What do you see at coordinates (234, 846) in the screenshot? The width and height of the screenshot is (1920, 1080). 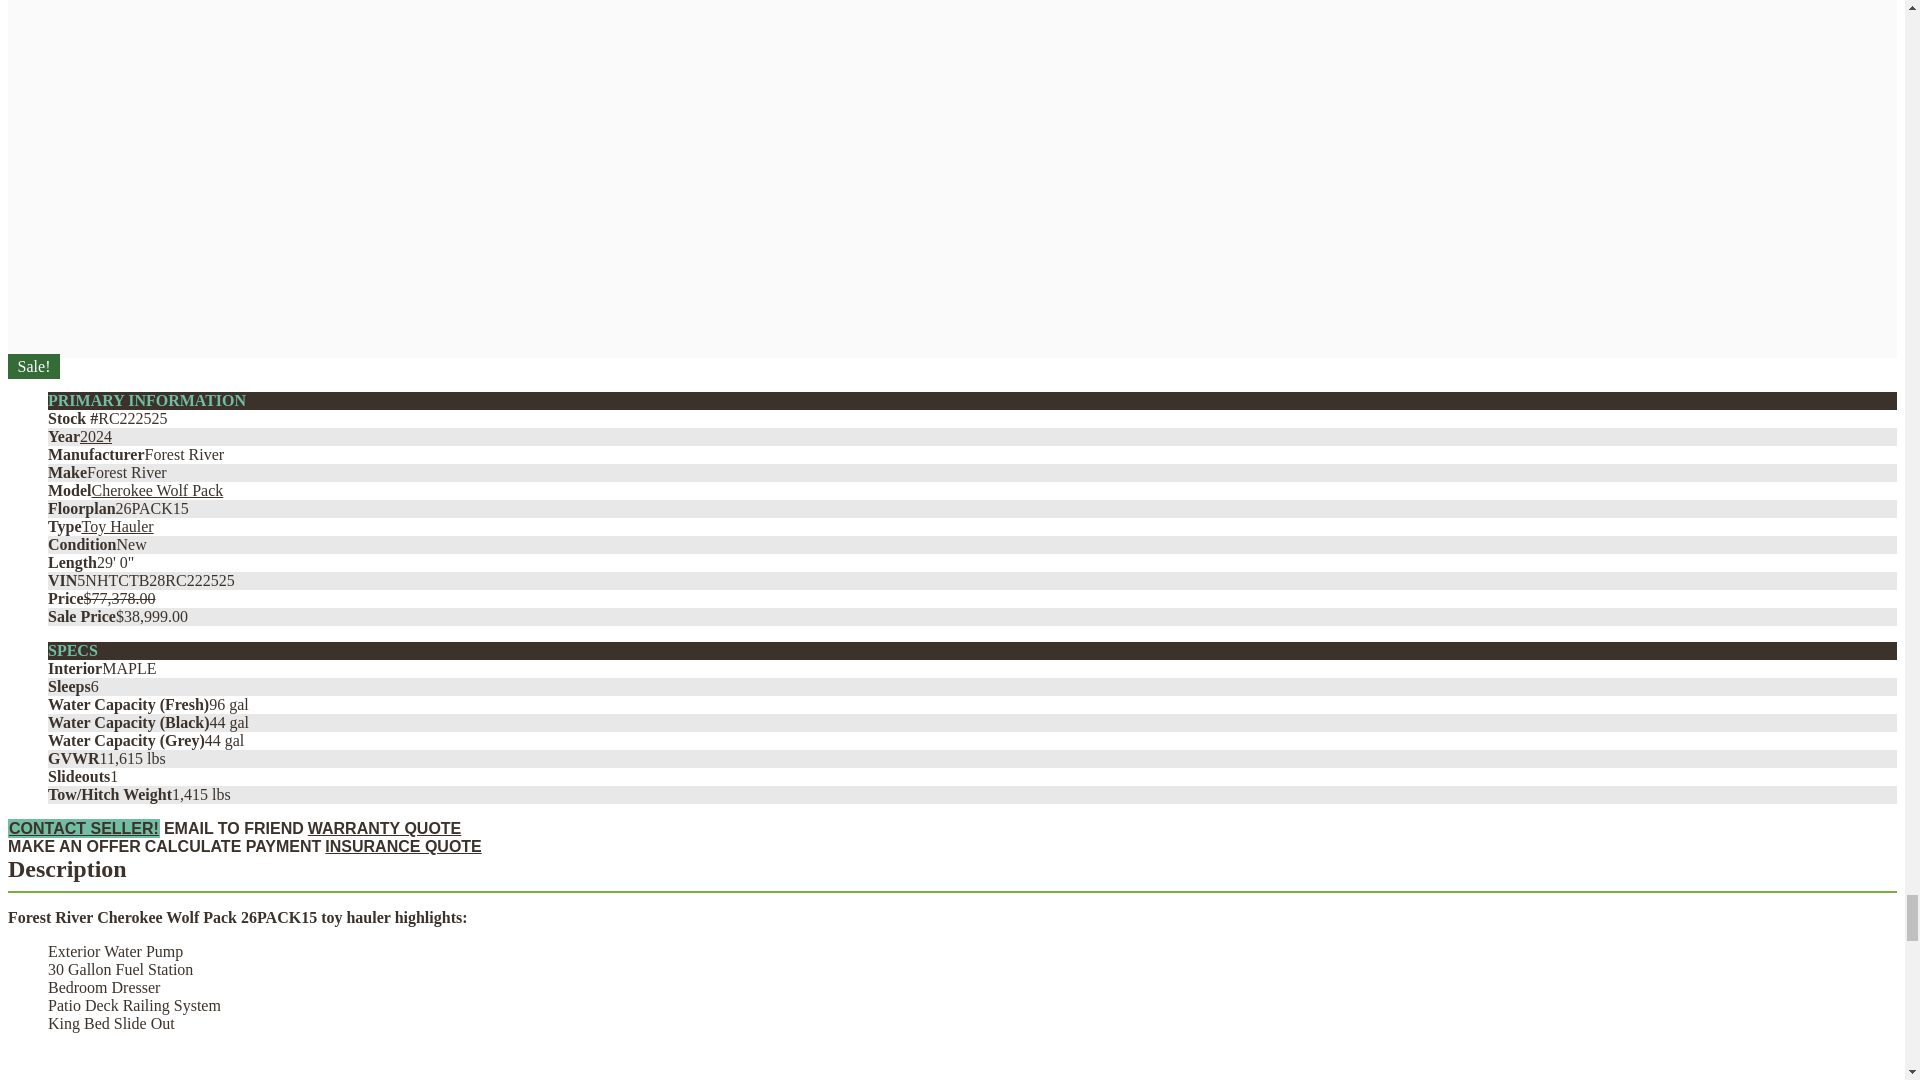 I see `CALCULATE PAYMENT` at bounding box center [234, 846].